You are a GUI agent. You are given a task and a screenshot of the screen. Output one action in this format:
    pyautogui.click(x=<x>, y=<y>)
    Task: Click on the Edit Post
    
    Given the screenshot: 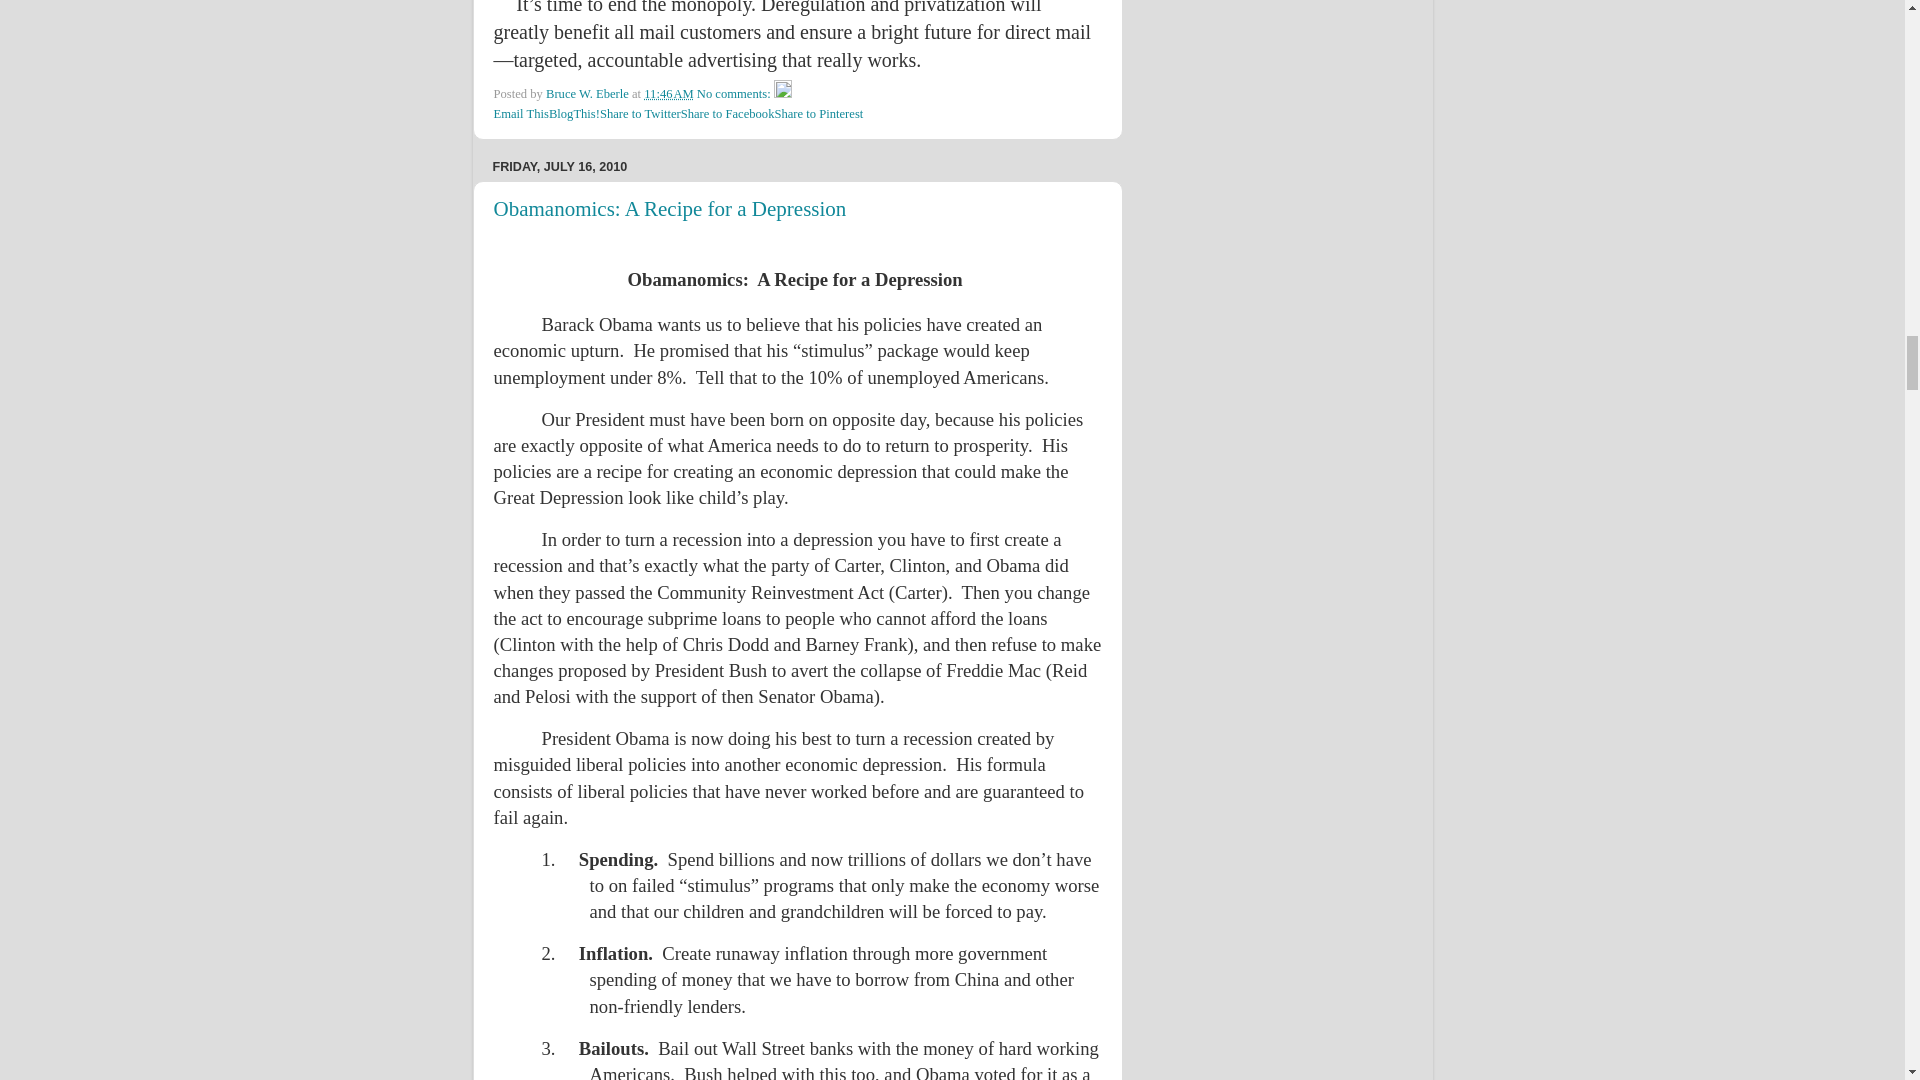 What is the action you would take?
    pyautogui.click(x=782, y=94)
    